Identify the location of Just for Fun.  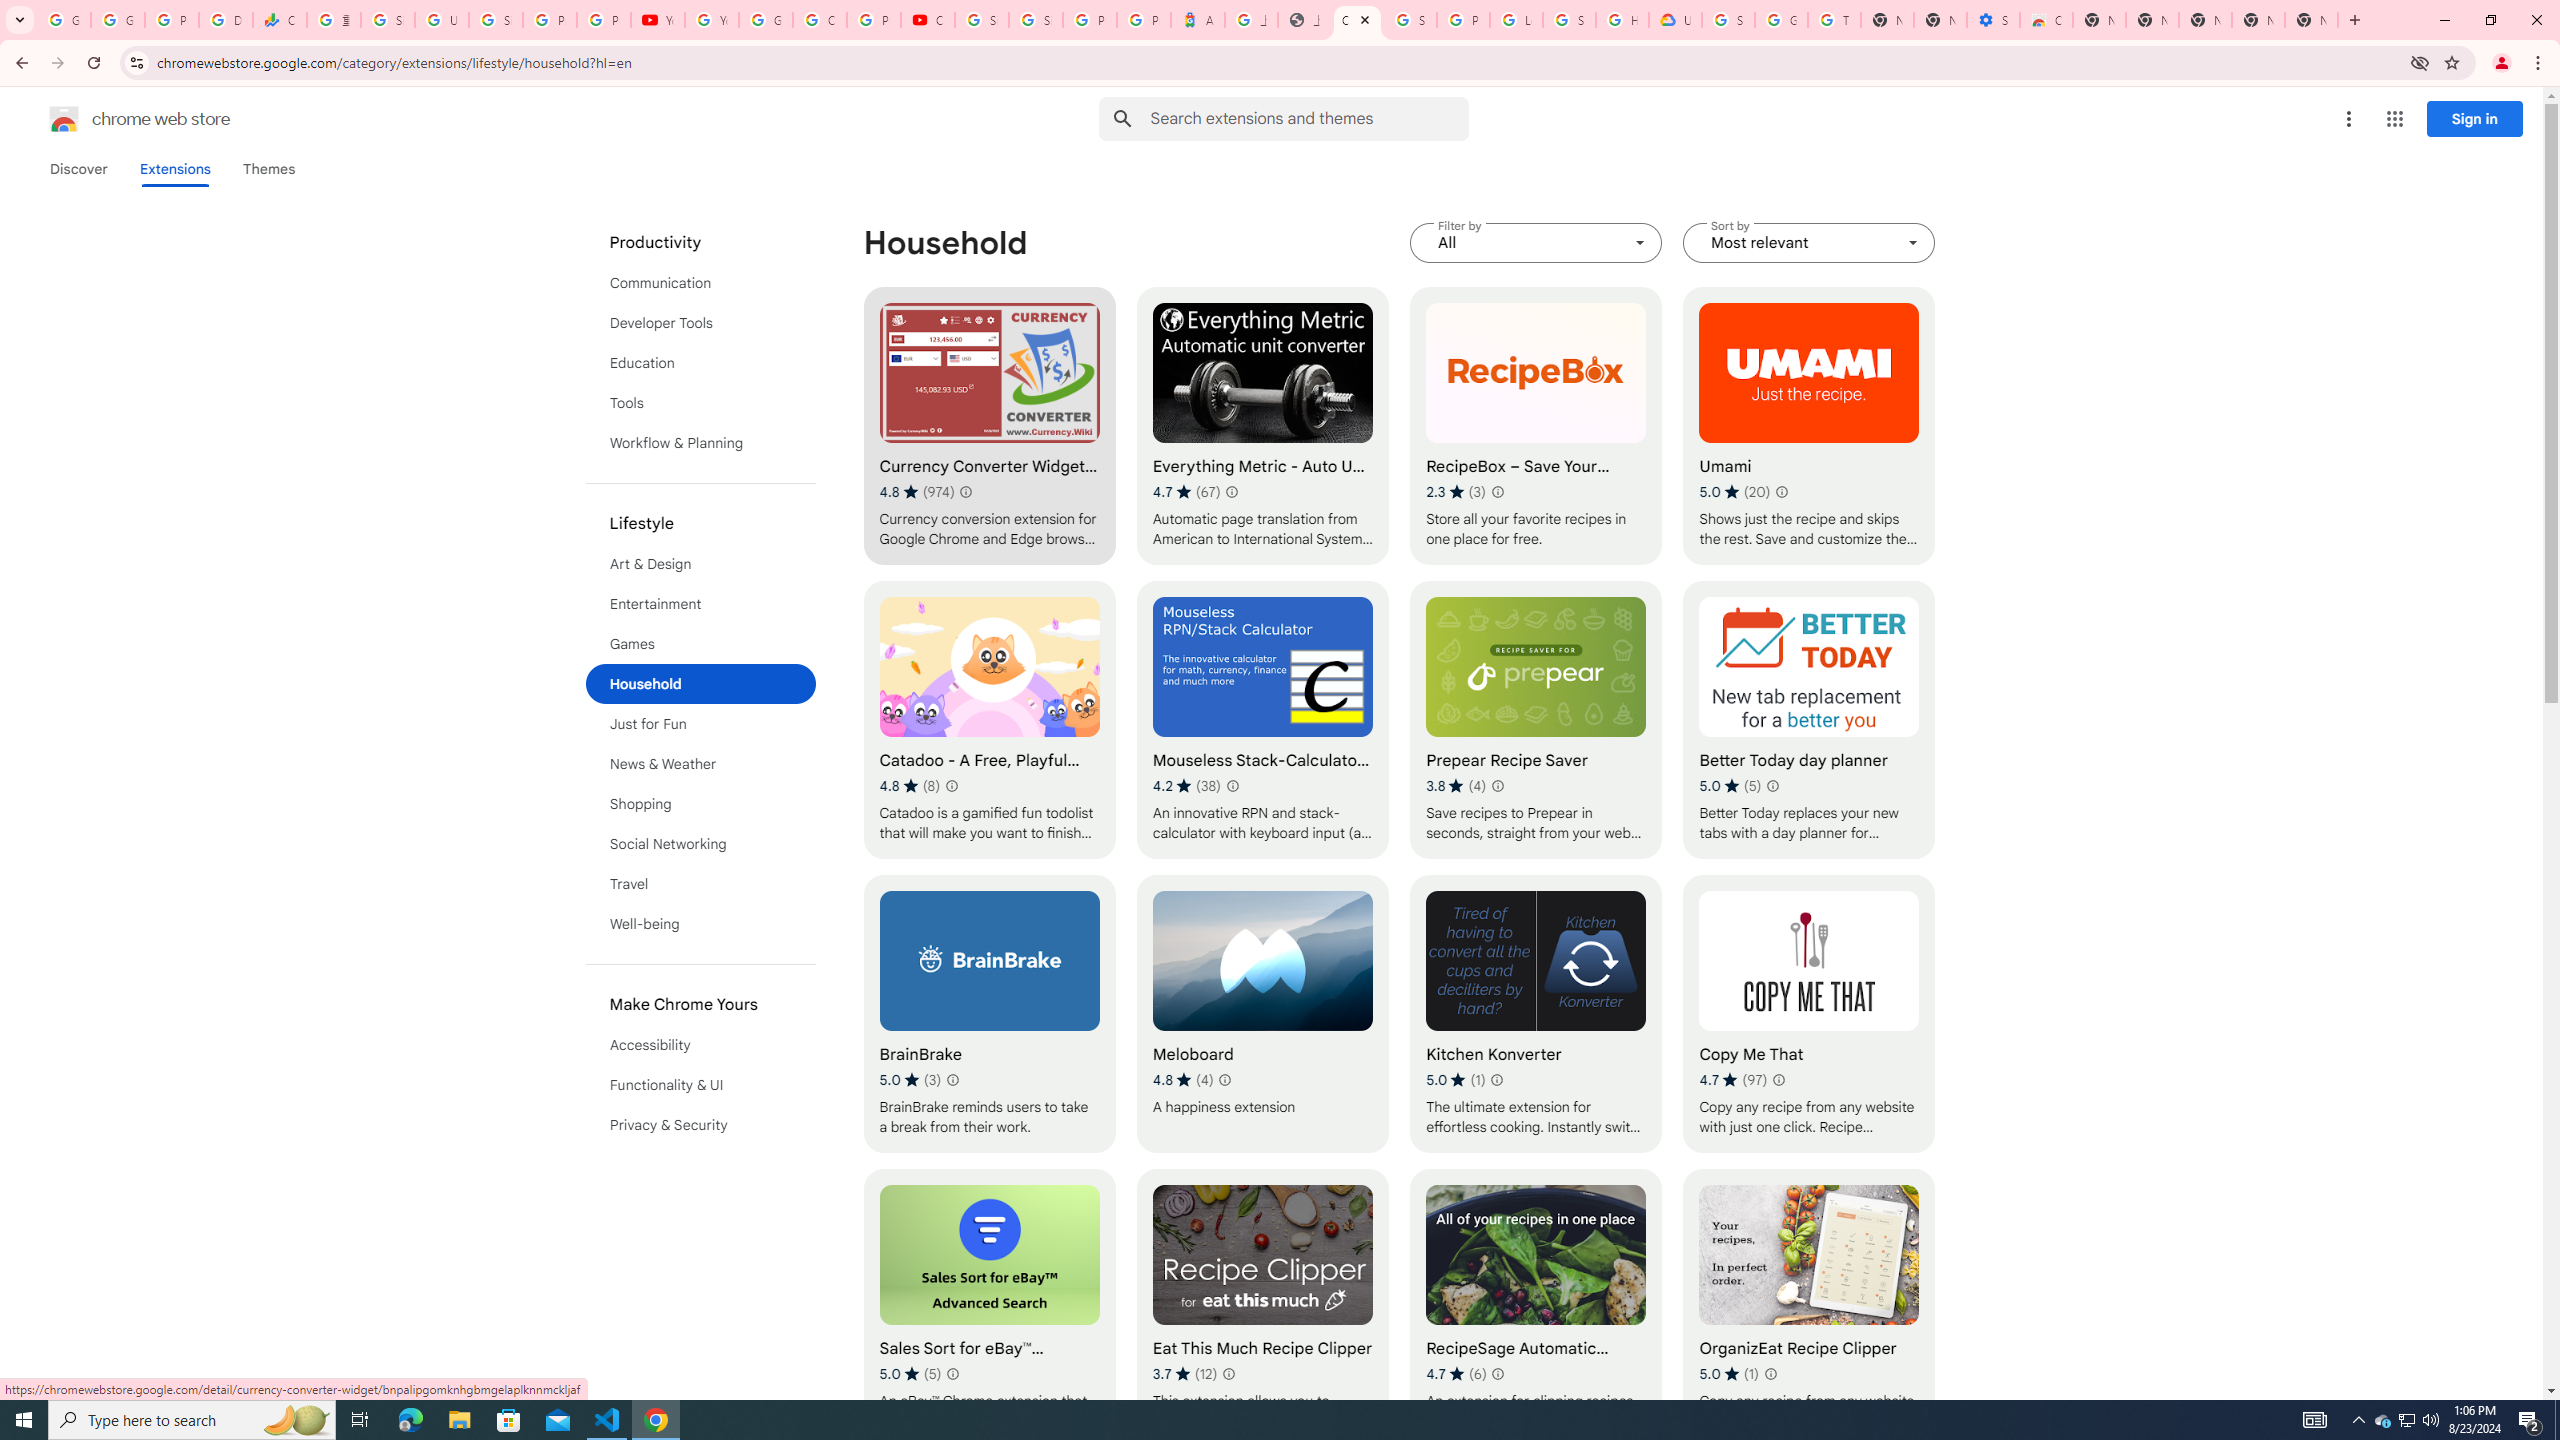
(701, 724).